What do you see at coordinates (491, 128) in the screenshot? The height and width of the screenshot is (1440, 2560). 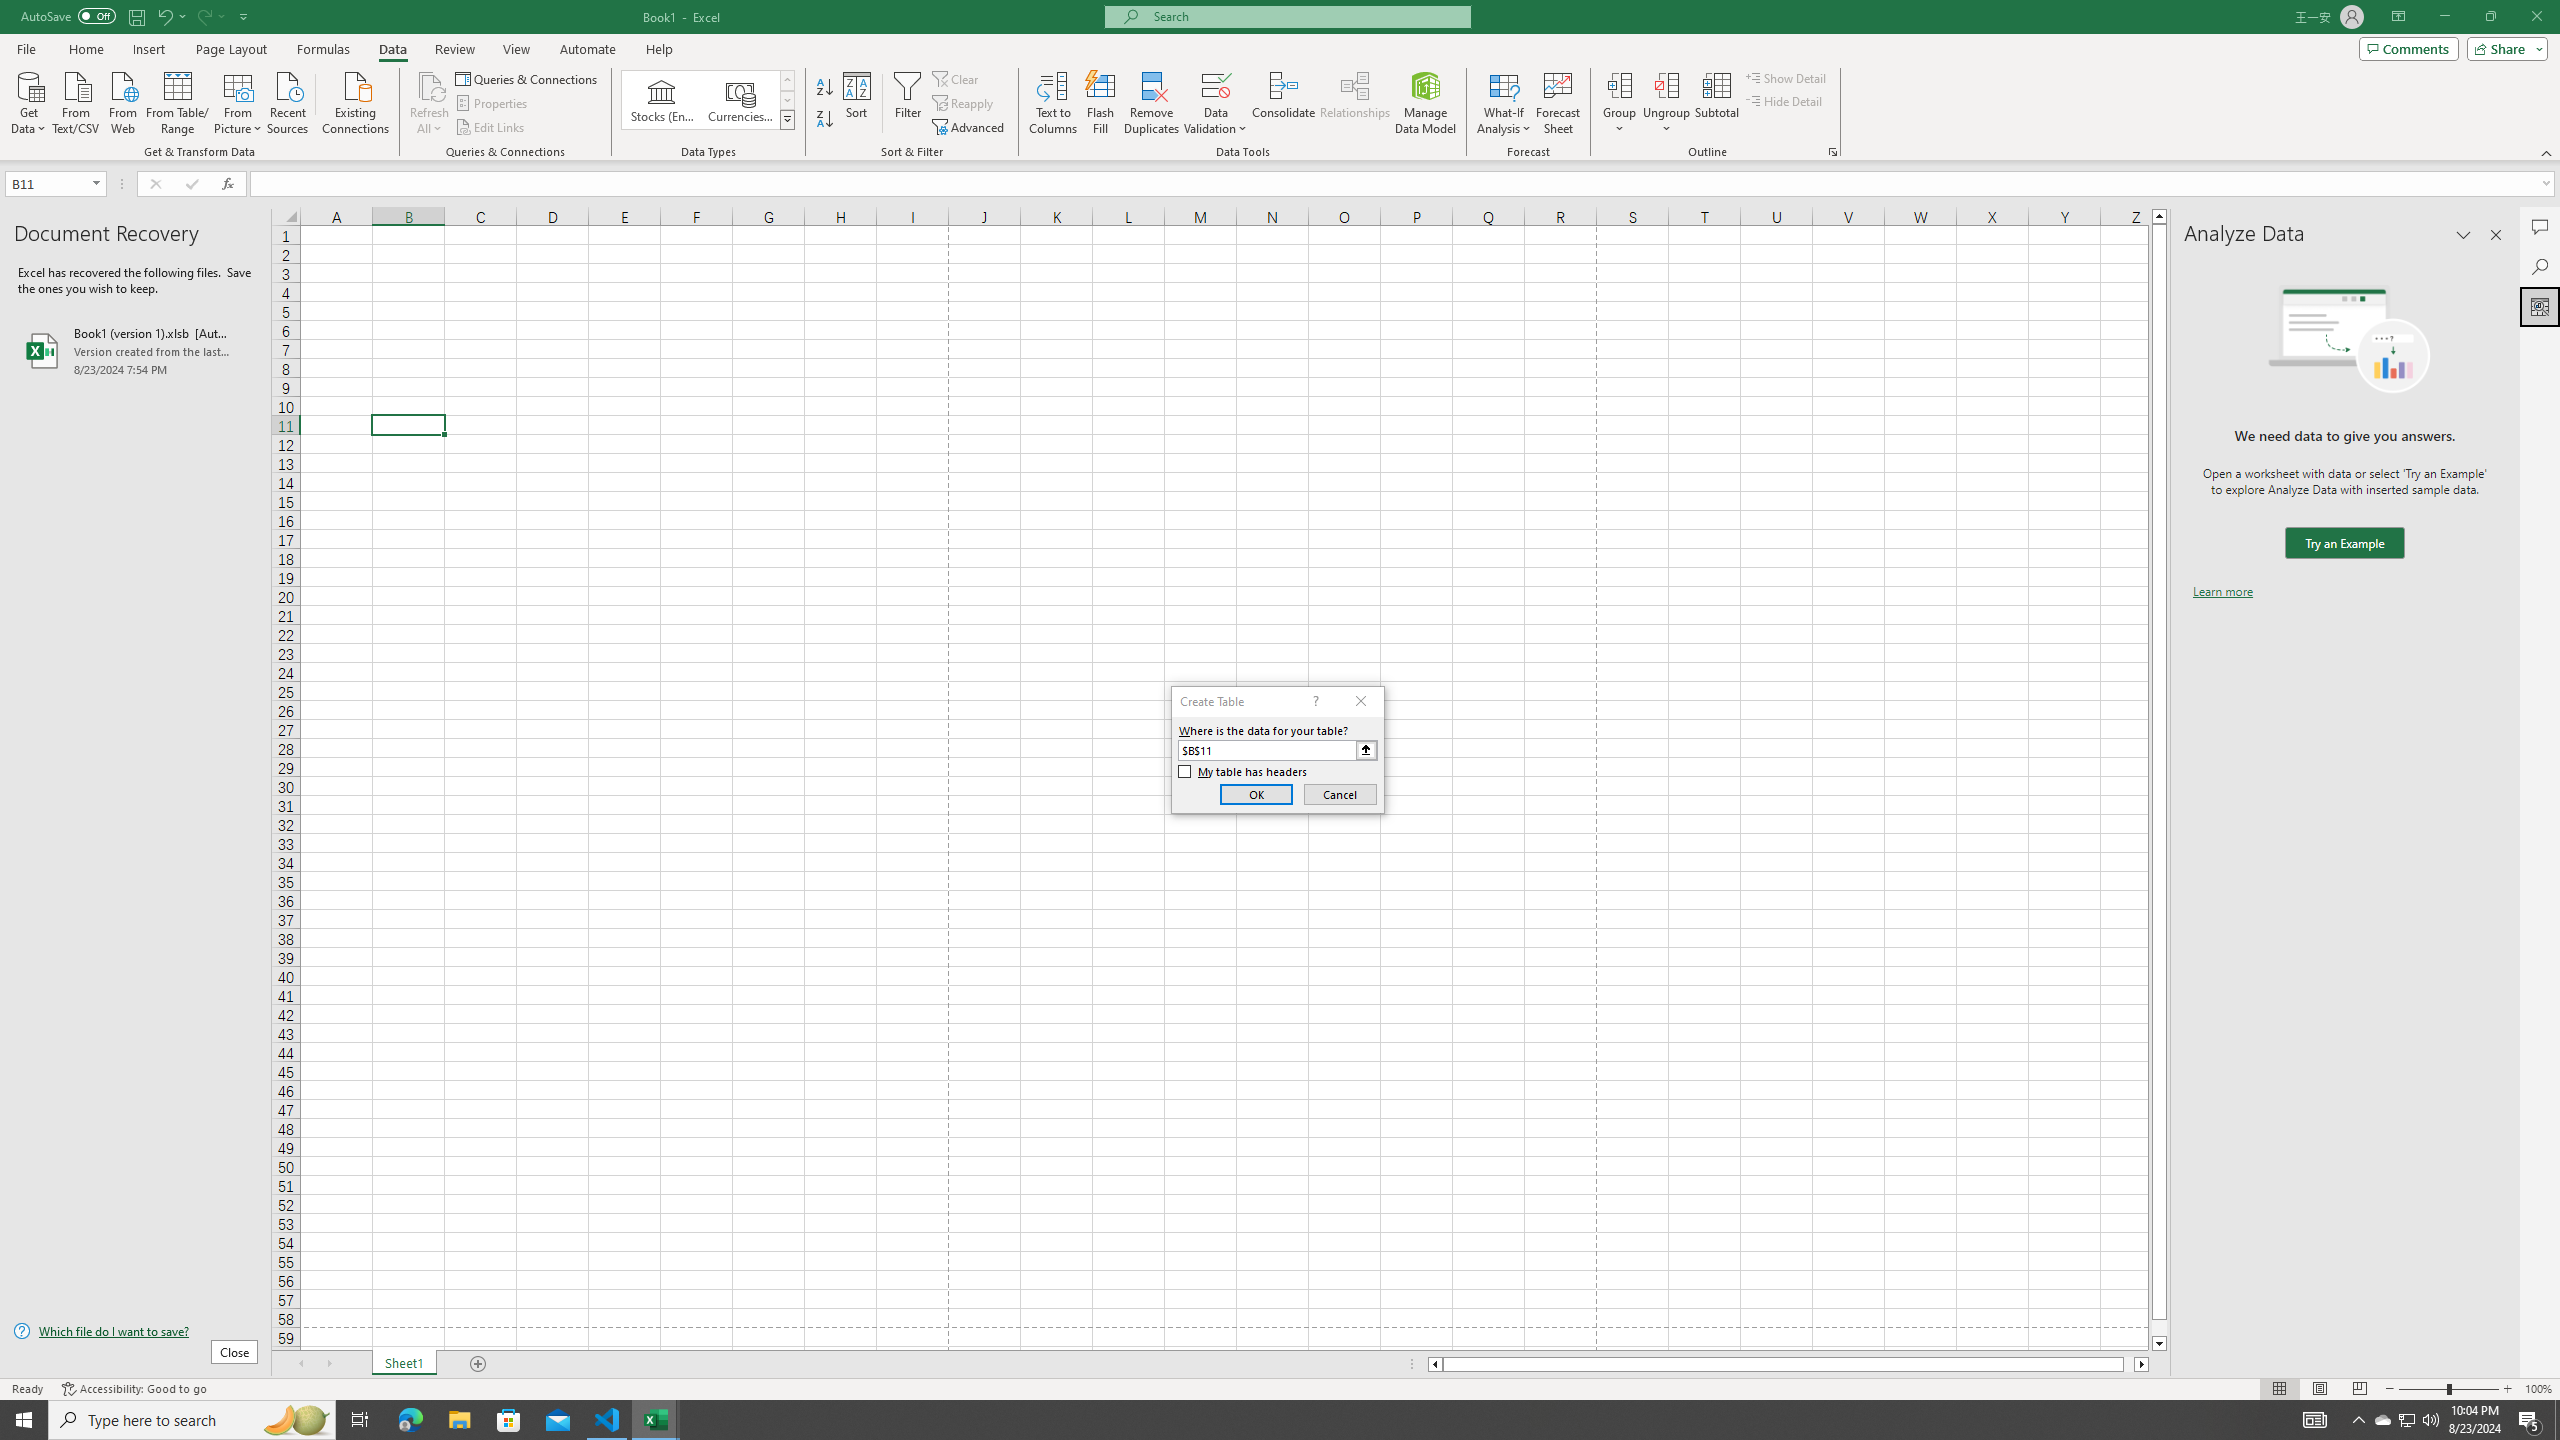 I see `Edit Links` at bounding box center [491, 128].